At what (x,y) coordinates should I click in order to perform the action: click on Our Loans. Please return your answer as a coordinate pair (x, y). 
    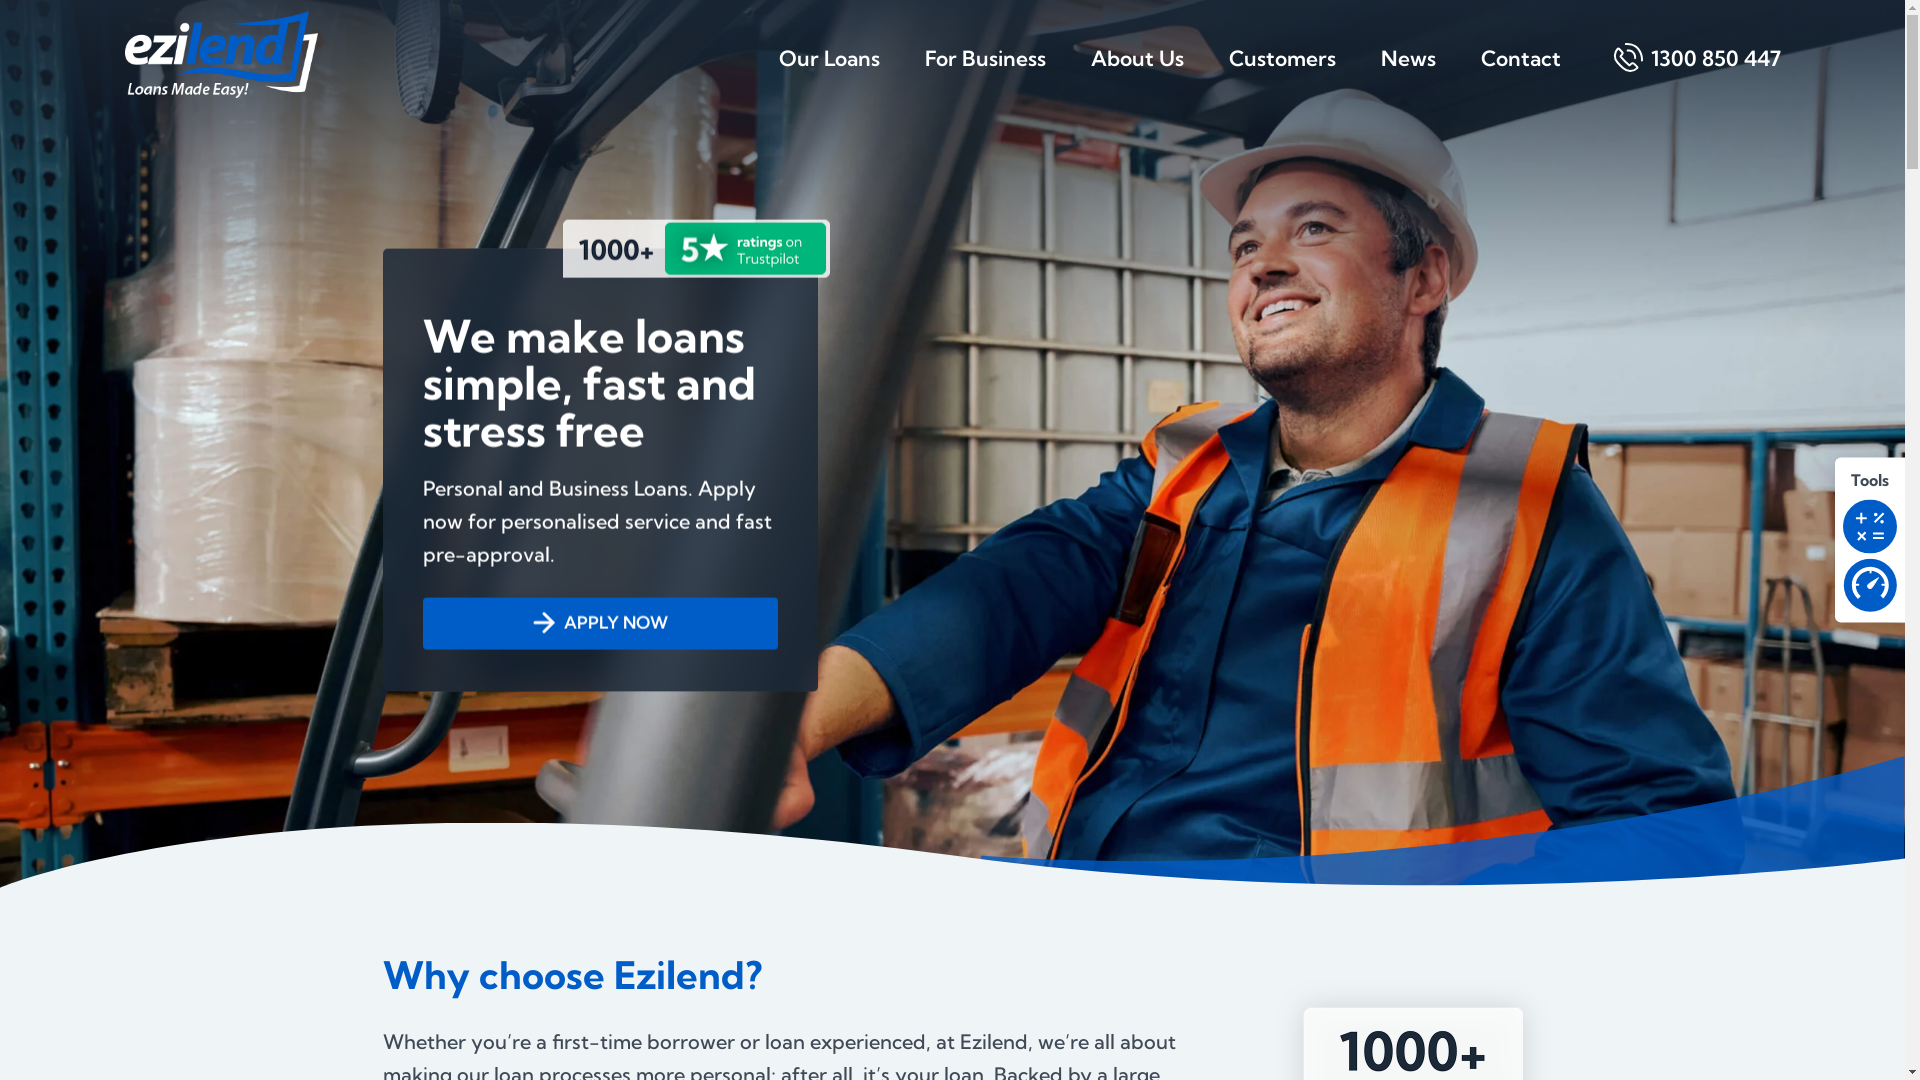
    Looking at the image, I should click on (828, 74).